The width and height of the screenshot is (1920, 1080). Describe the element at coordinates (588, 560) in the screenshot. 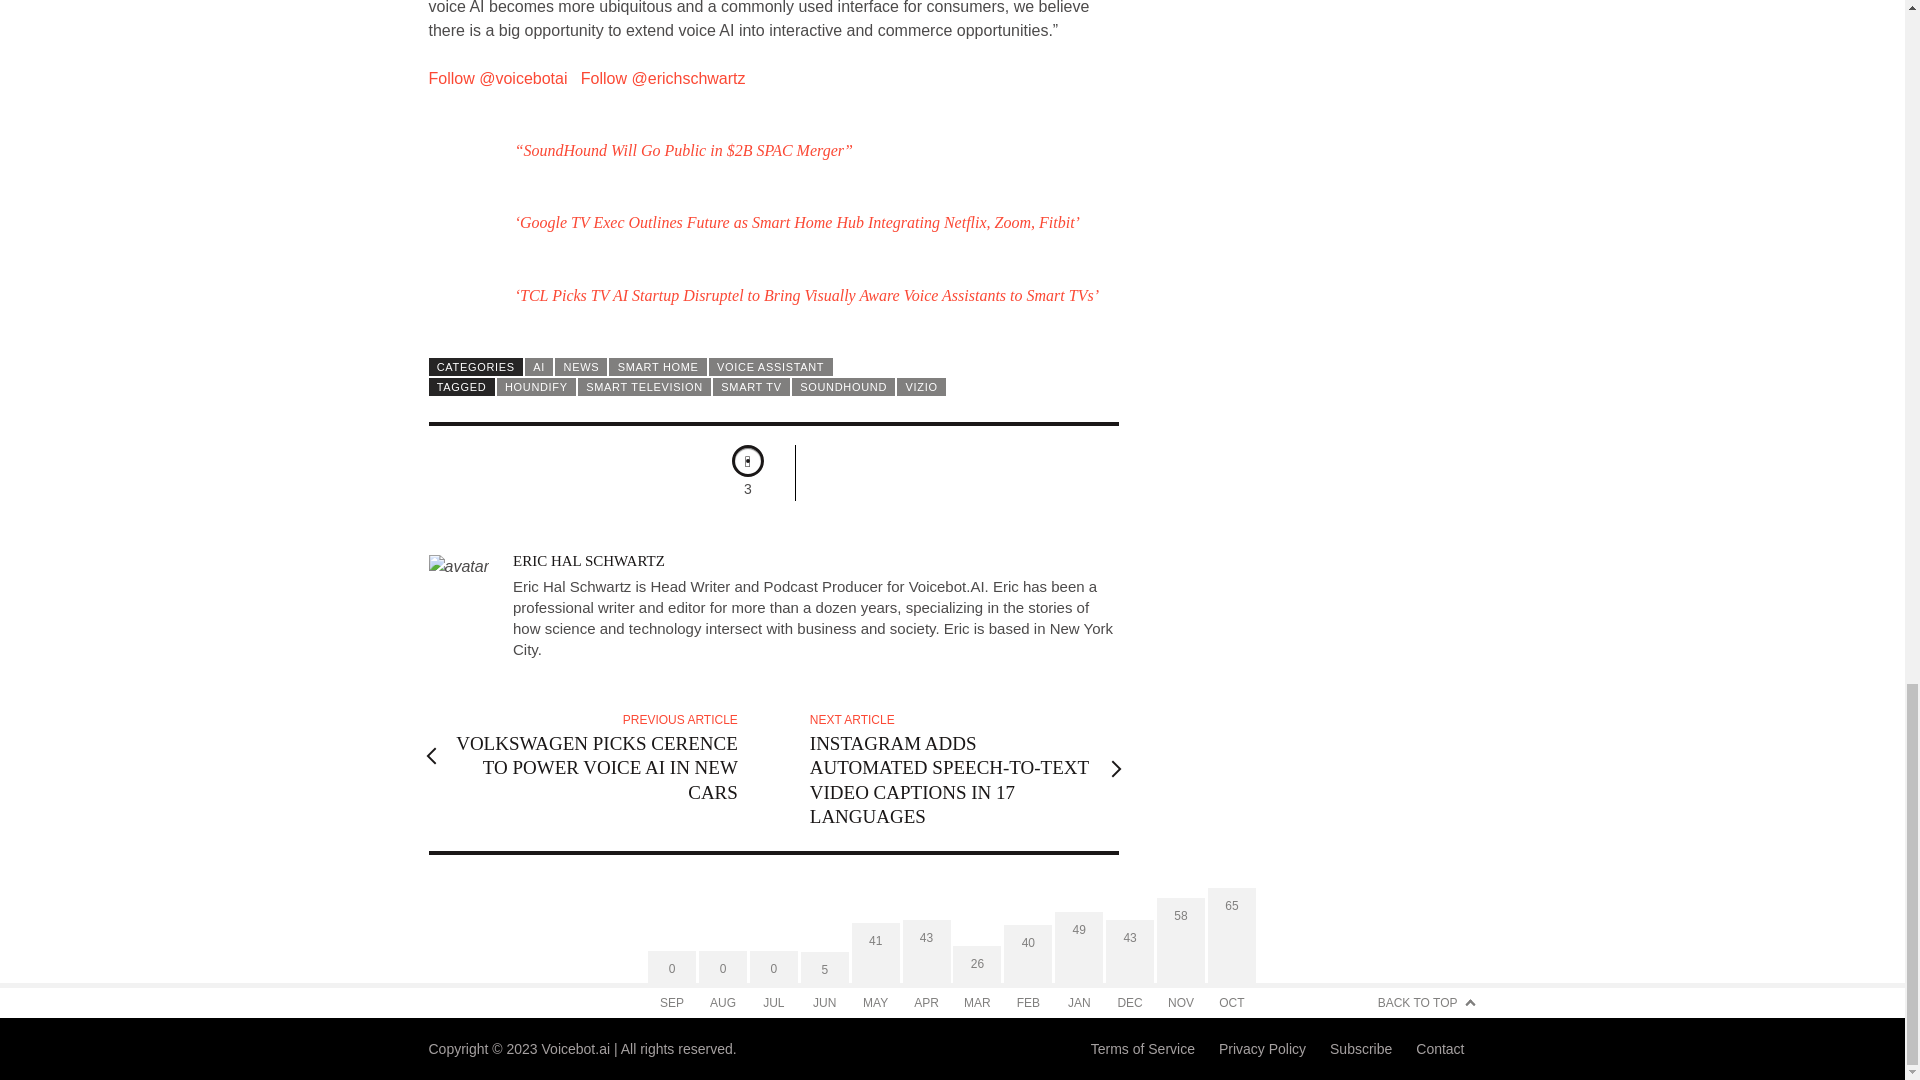

I see `Posts by Eric Hal Schwartz` at that location.